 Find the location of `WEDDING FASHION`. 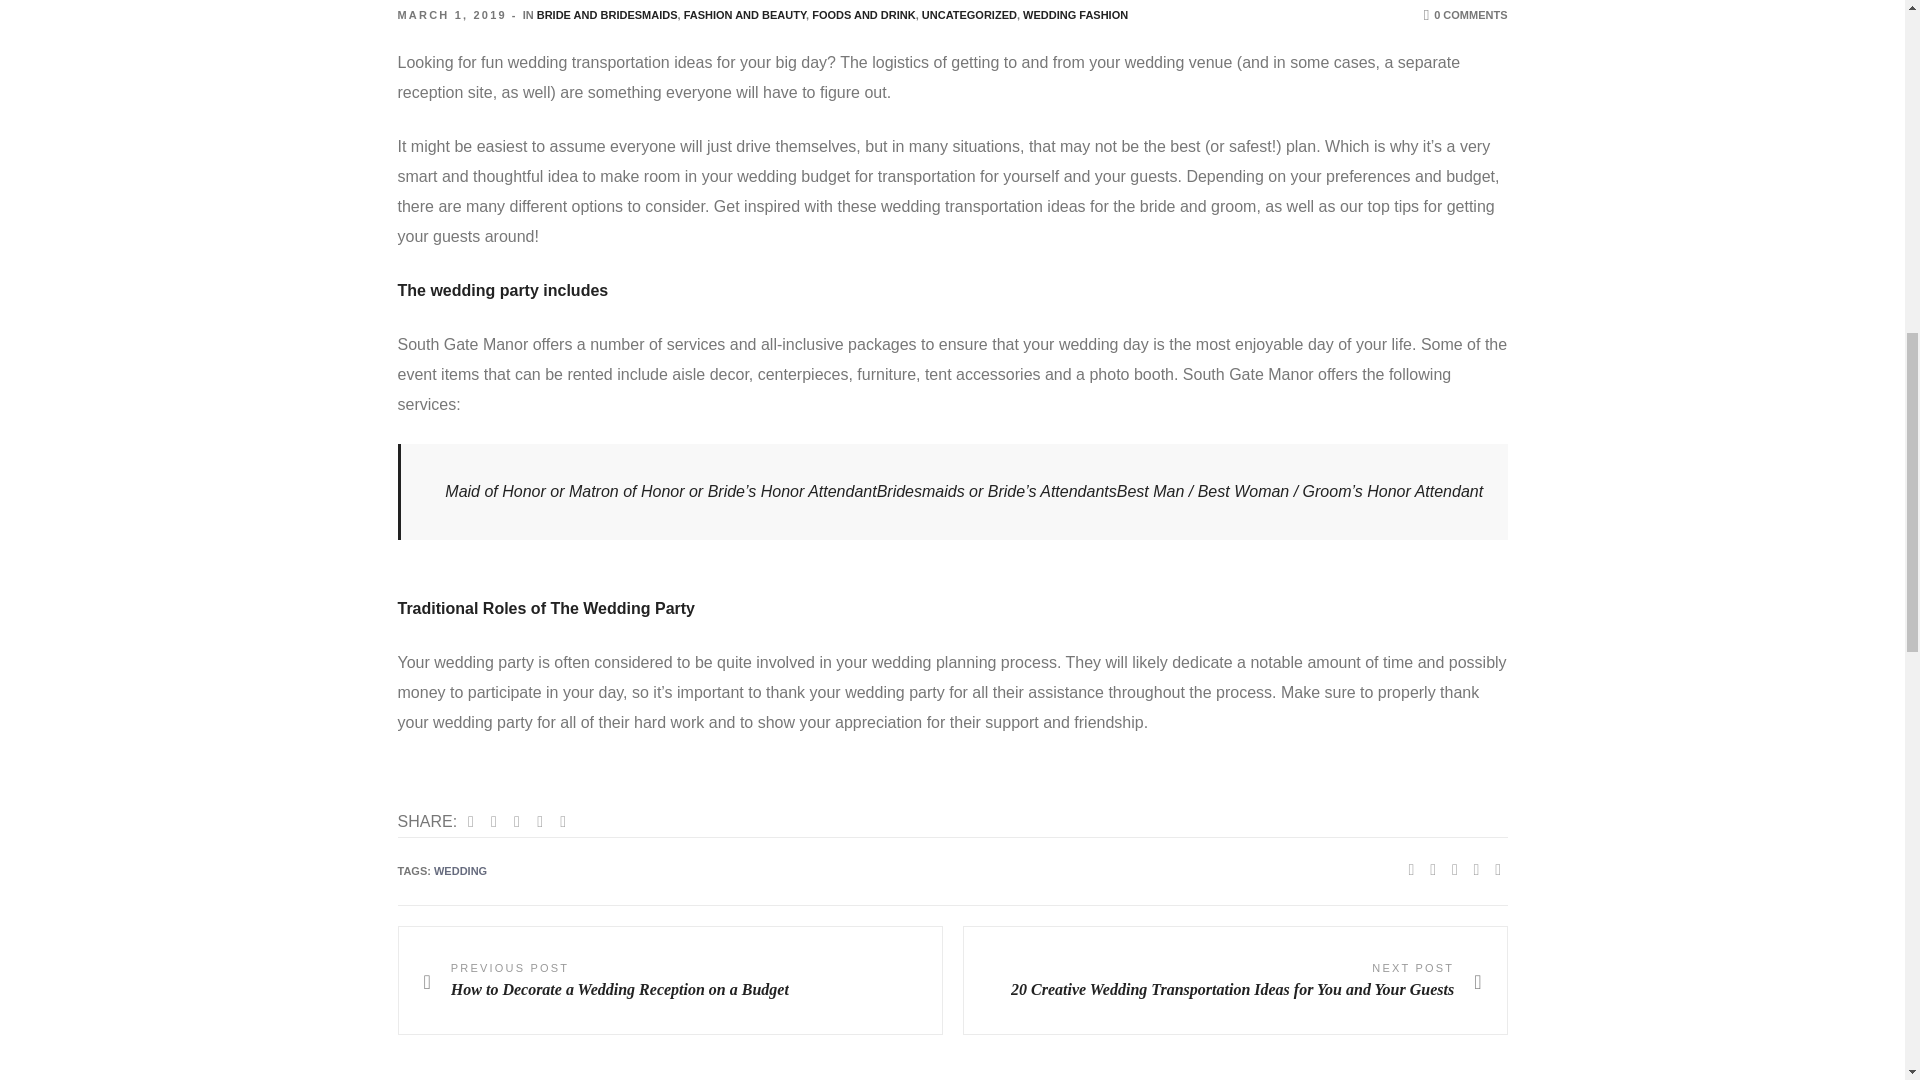

WEDDING FASHION is located at coordinates (1076, 14).